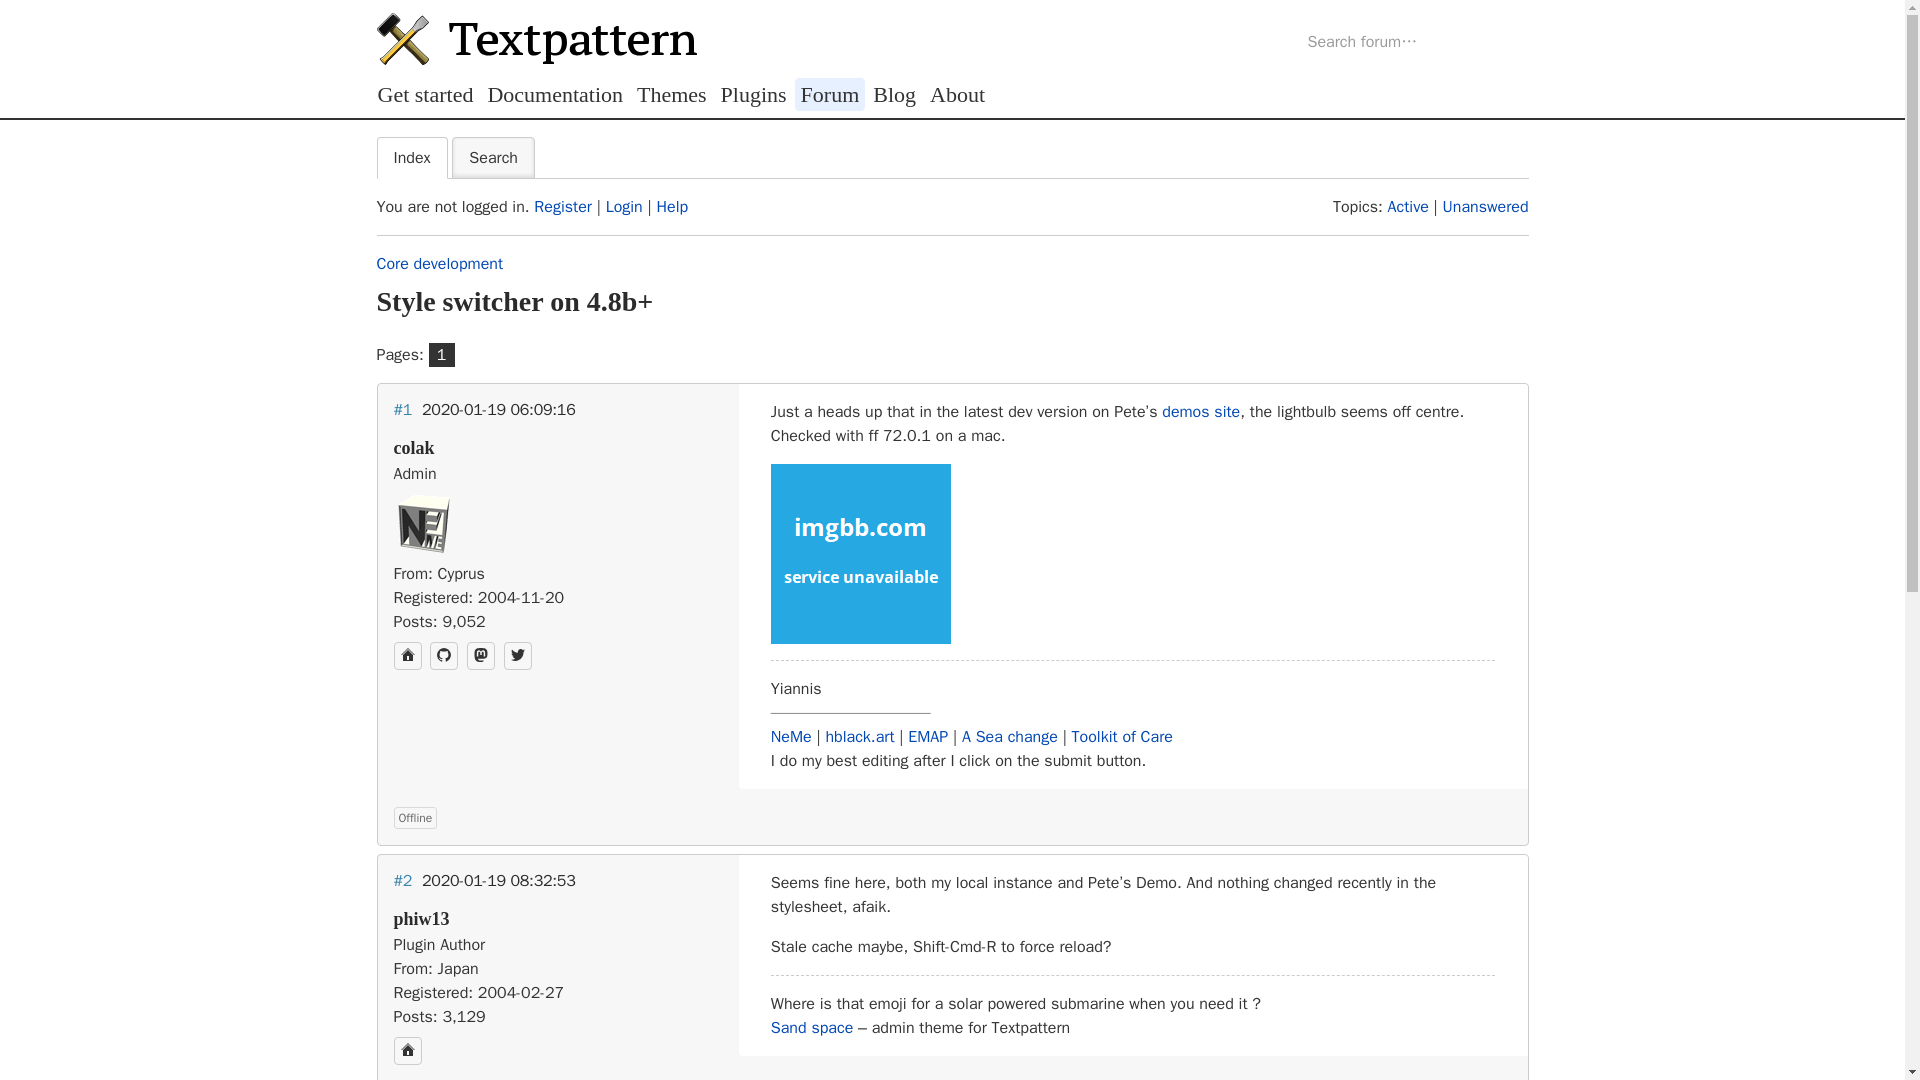  I want to click on Website, so click(408, 655).